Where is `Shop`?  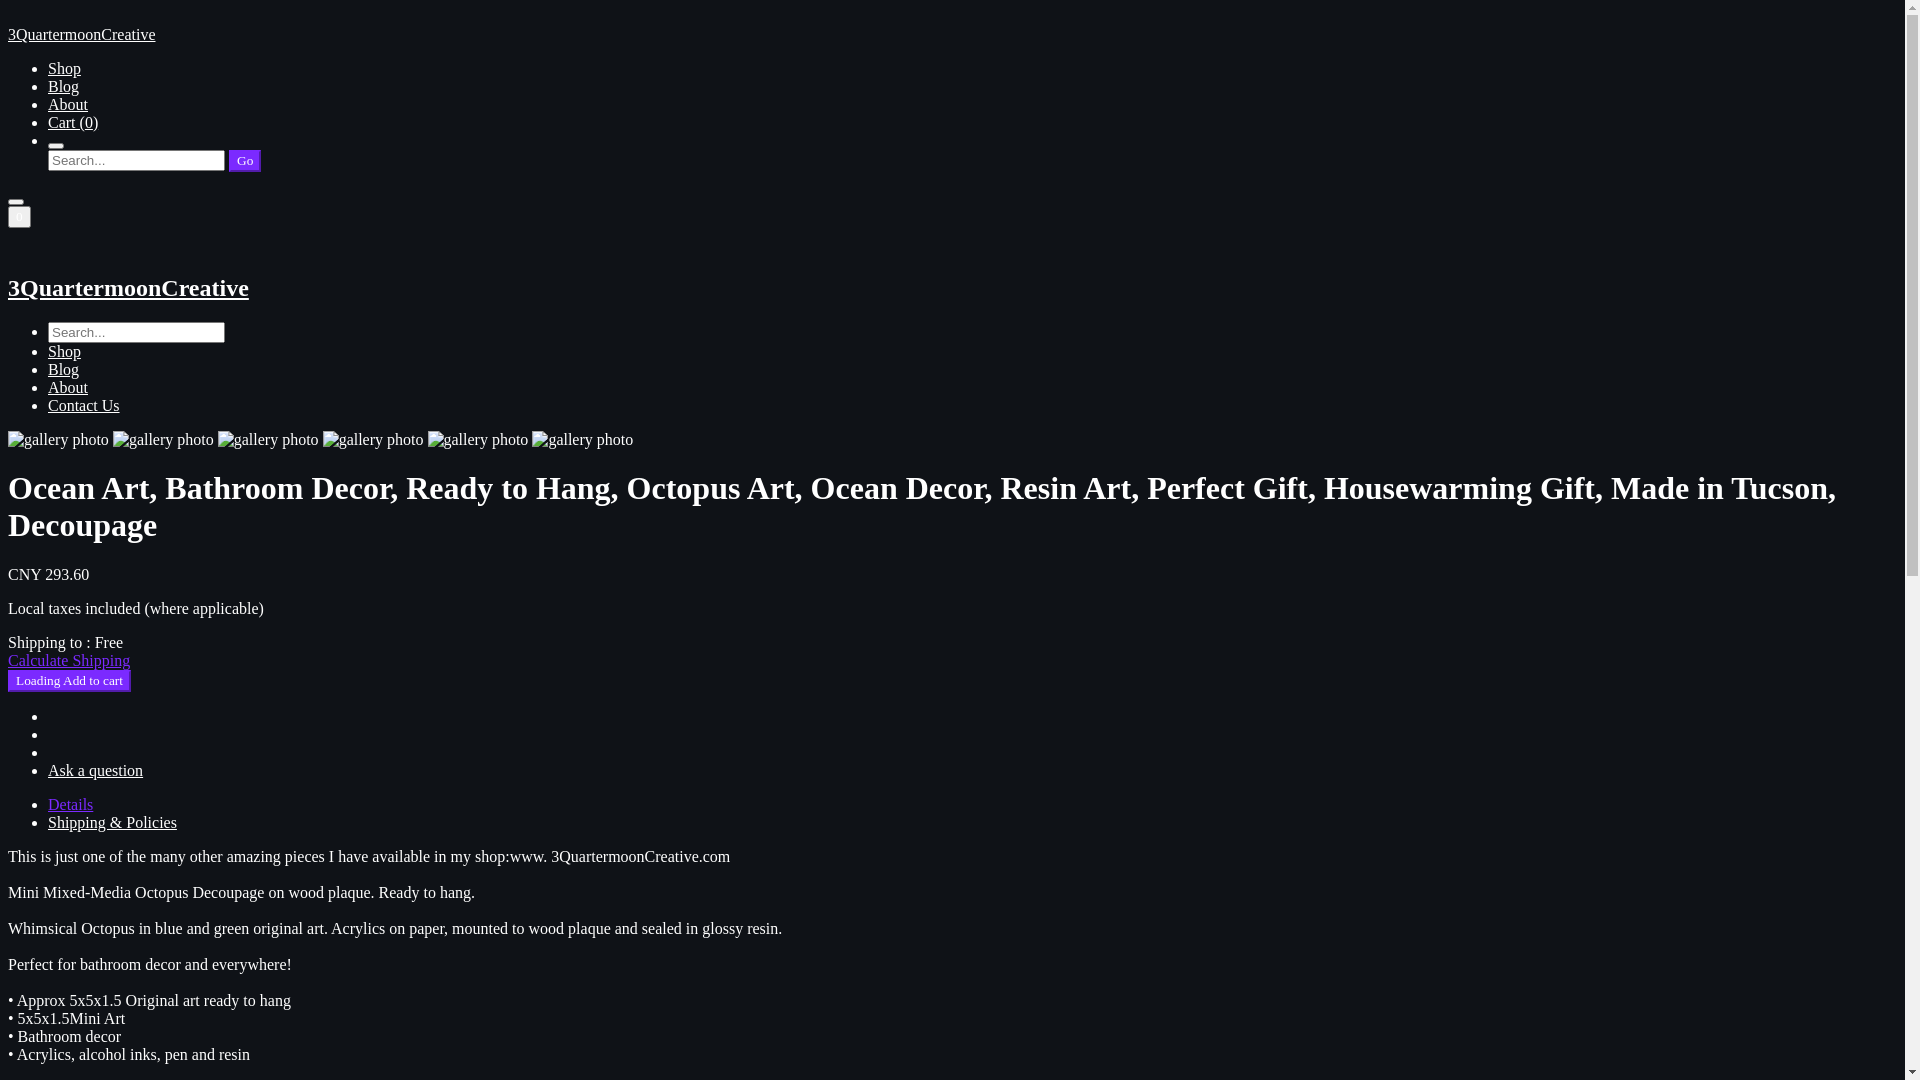 Shop is located at coordinates (64, 352).